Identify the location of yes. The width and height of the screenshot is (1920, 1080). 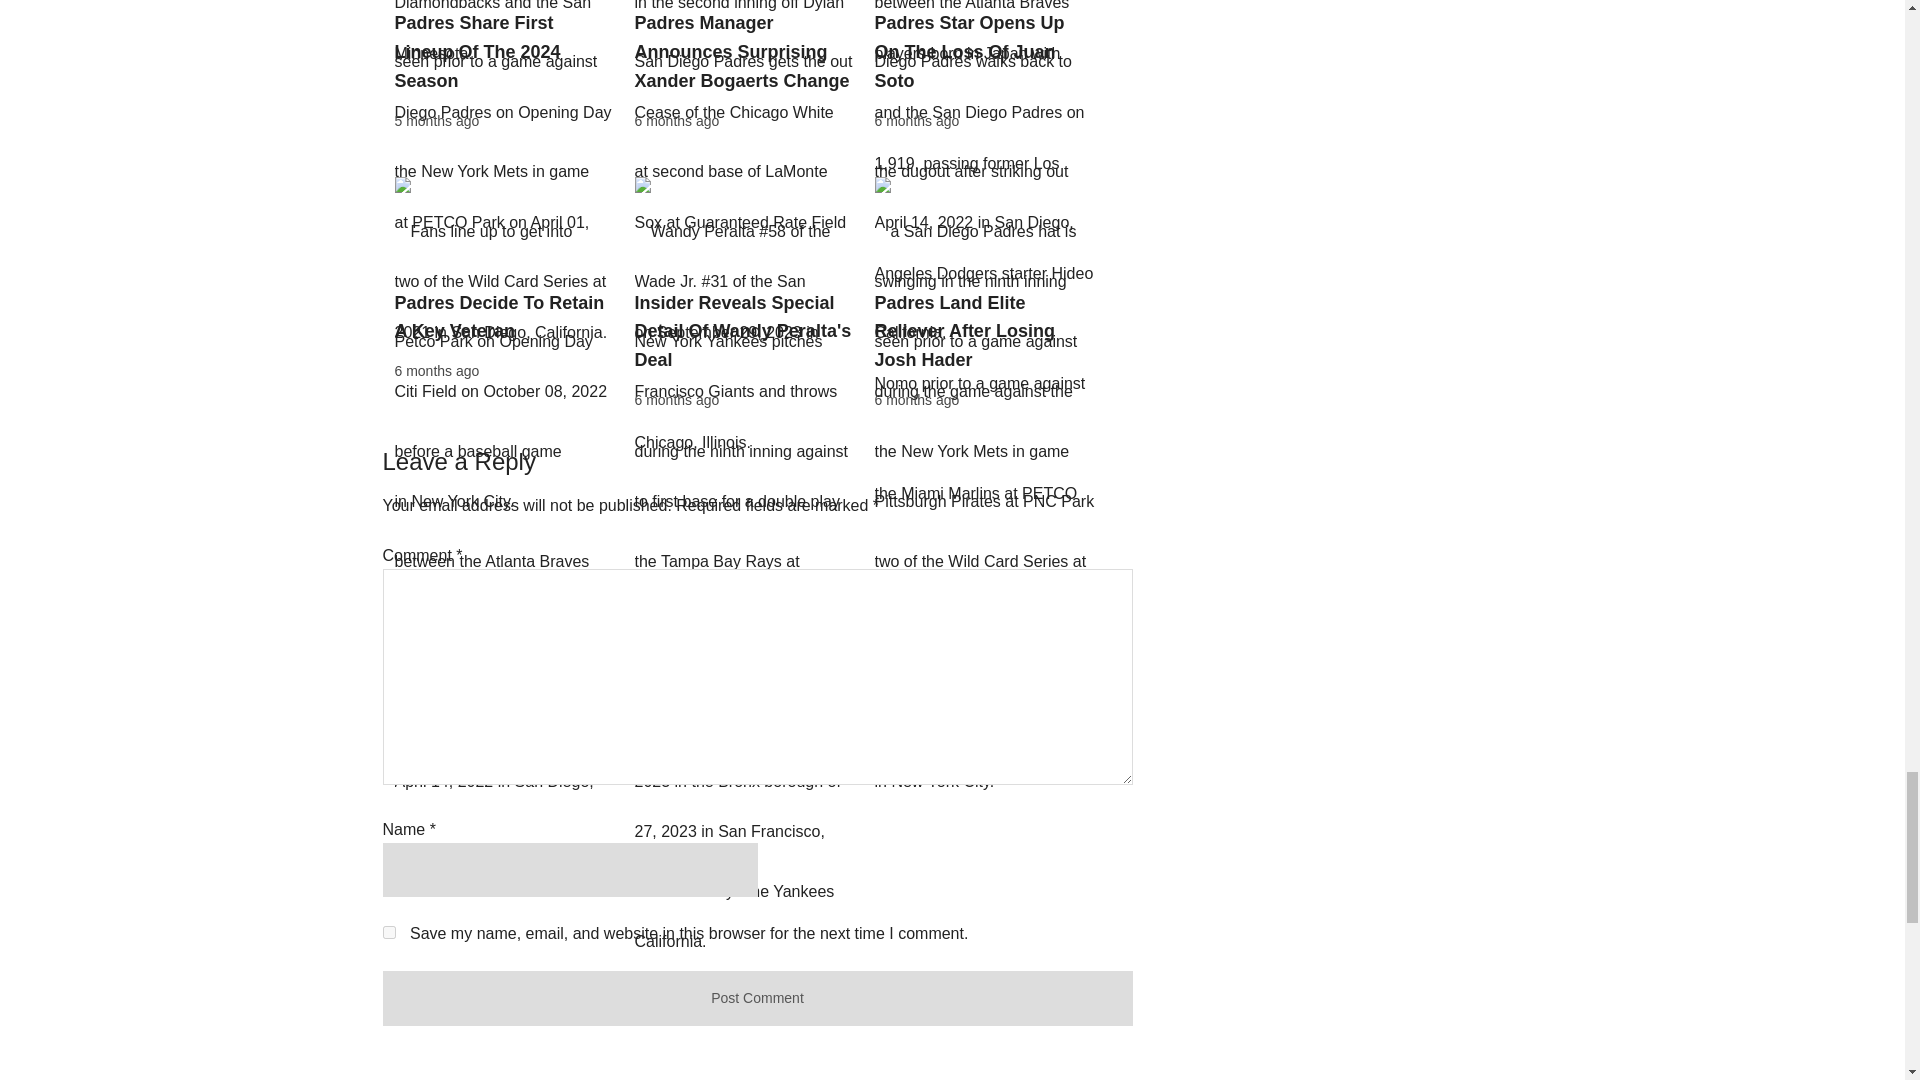
(388, 932).